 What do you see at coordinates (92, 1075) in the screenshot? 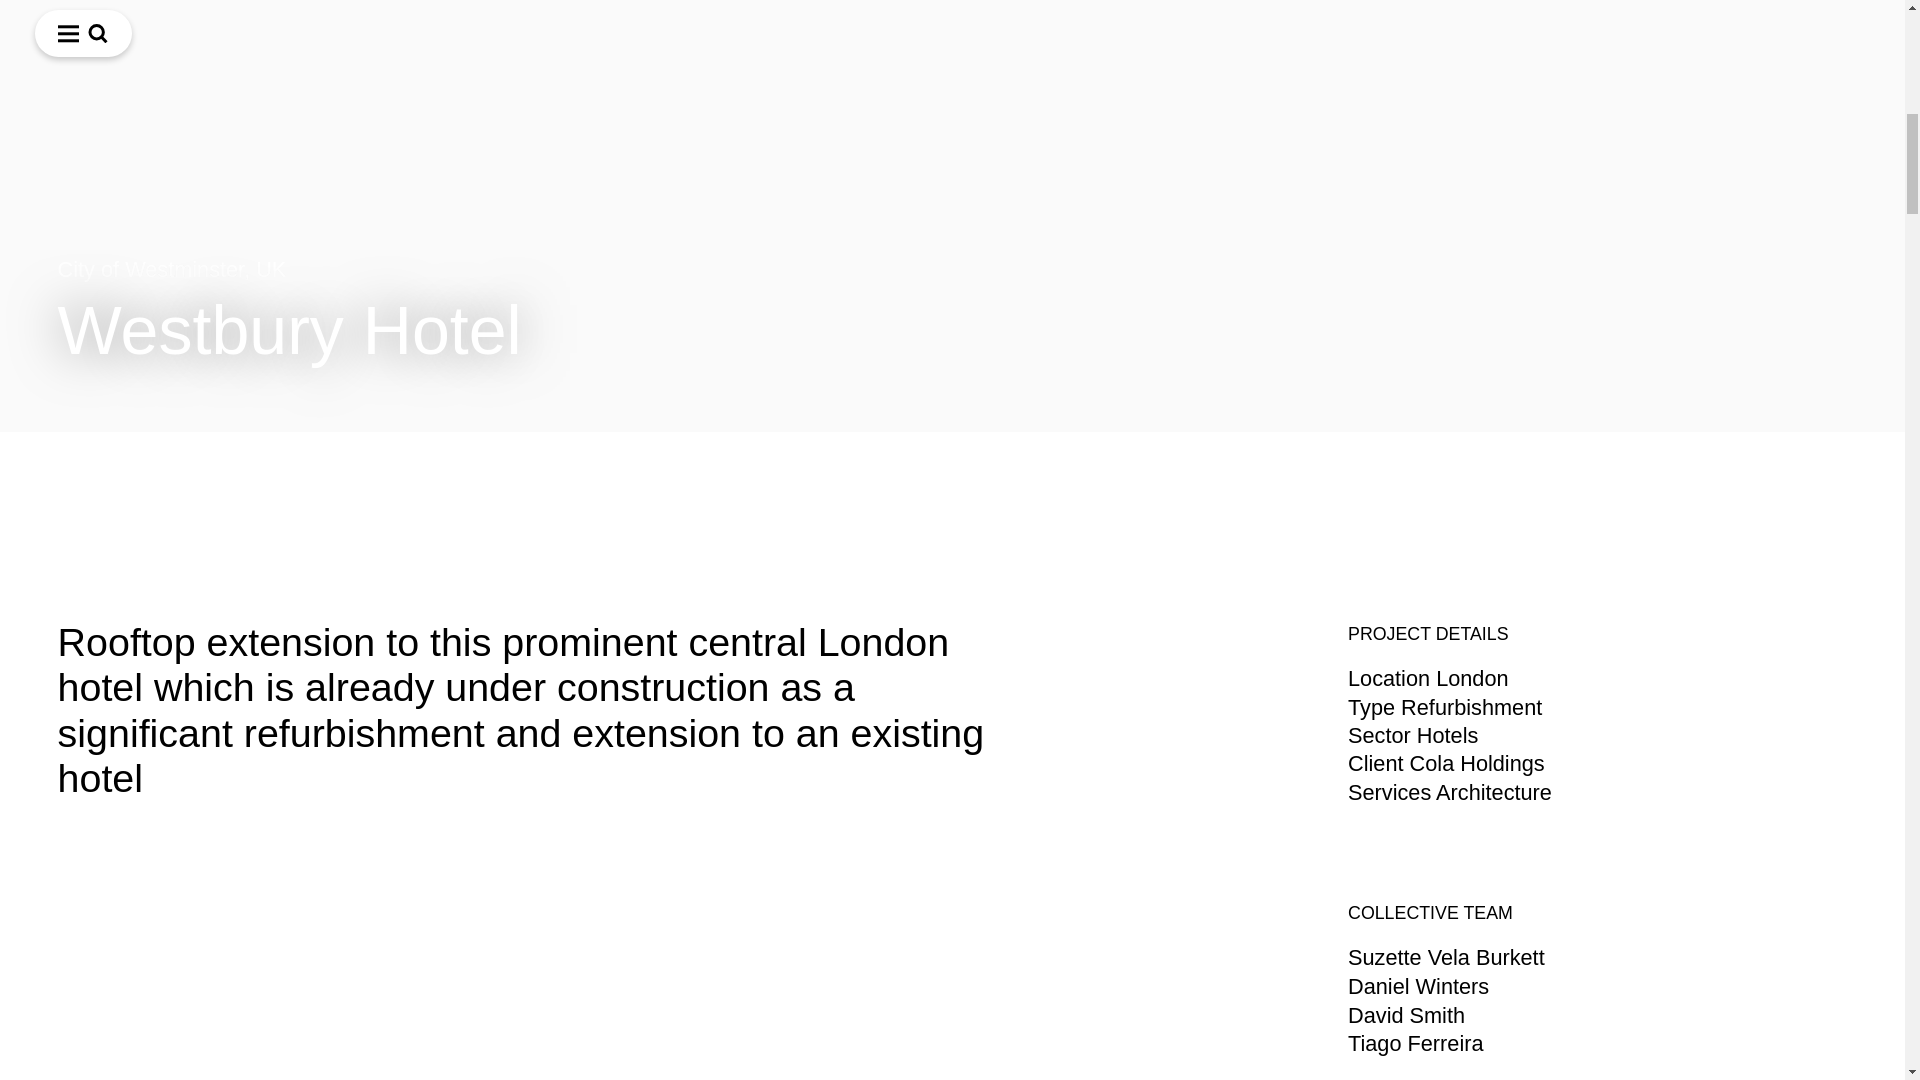
I see `LinkedIn` at bounding box center [92, 1075].